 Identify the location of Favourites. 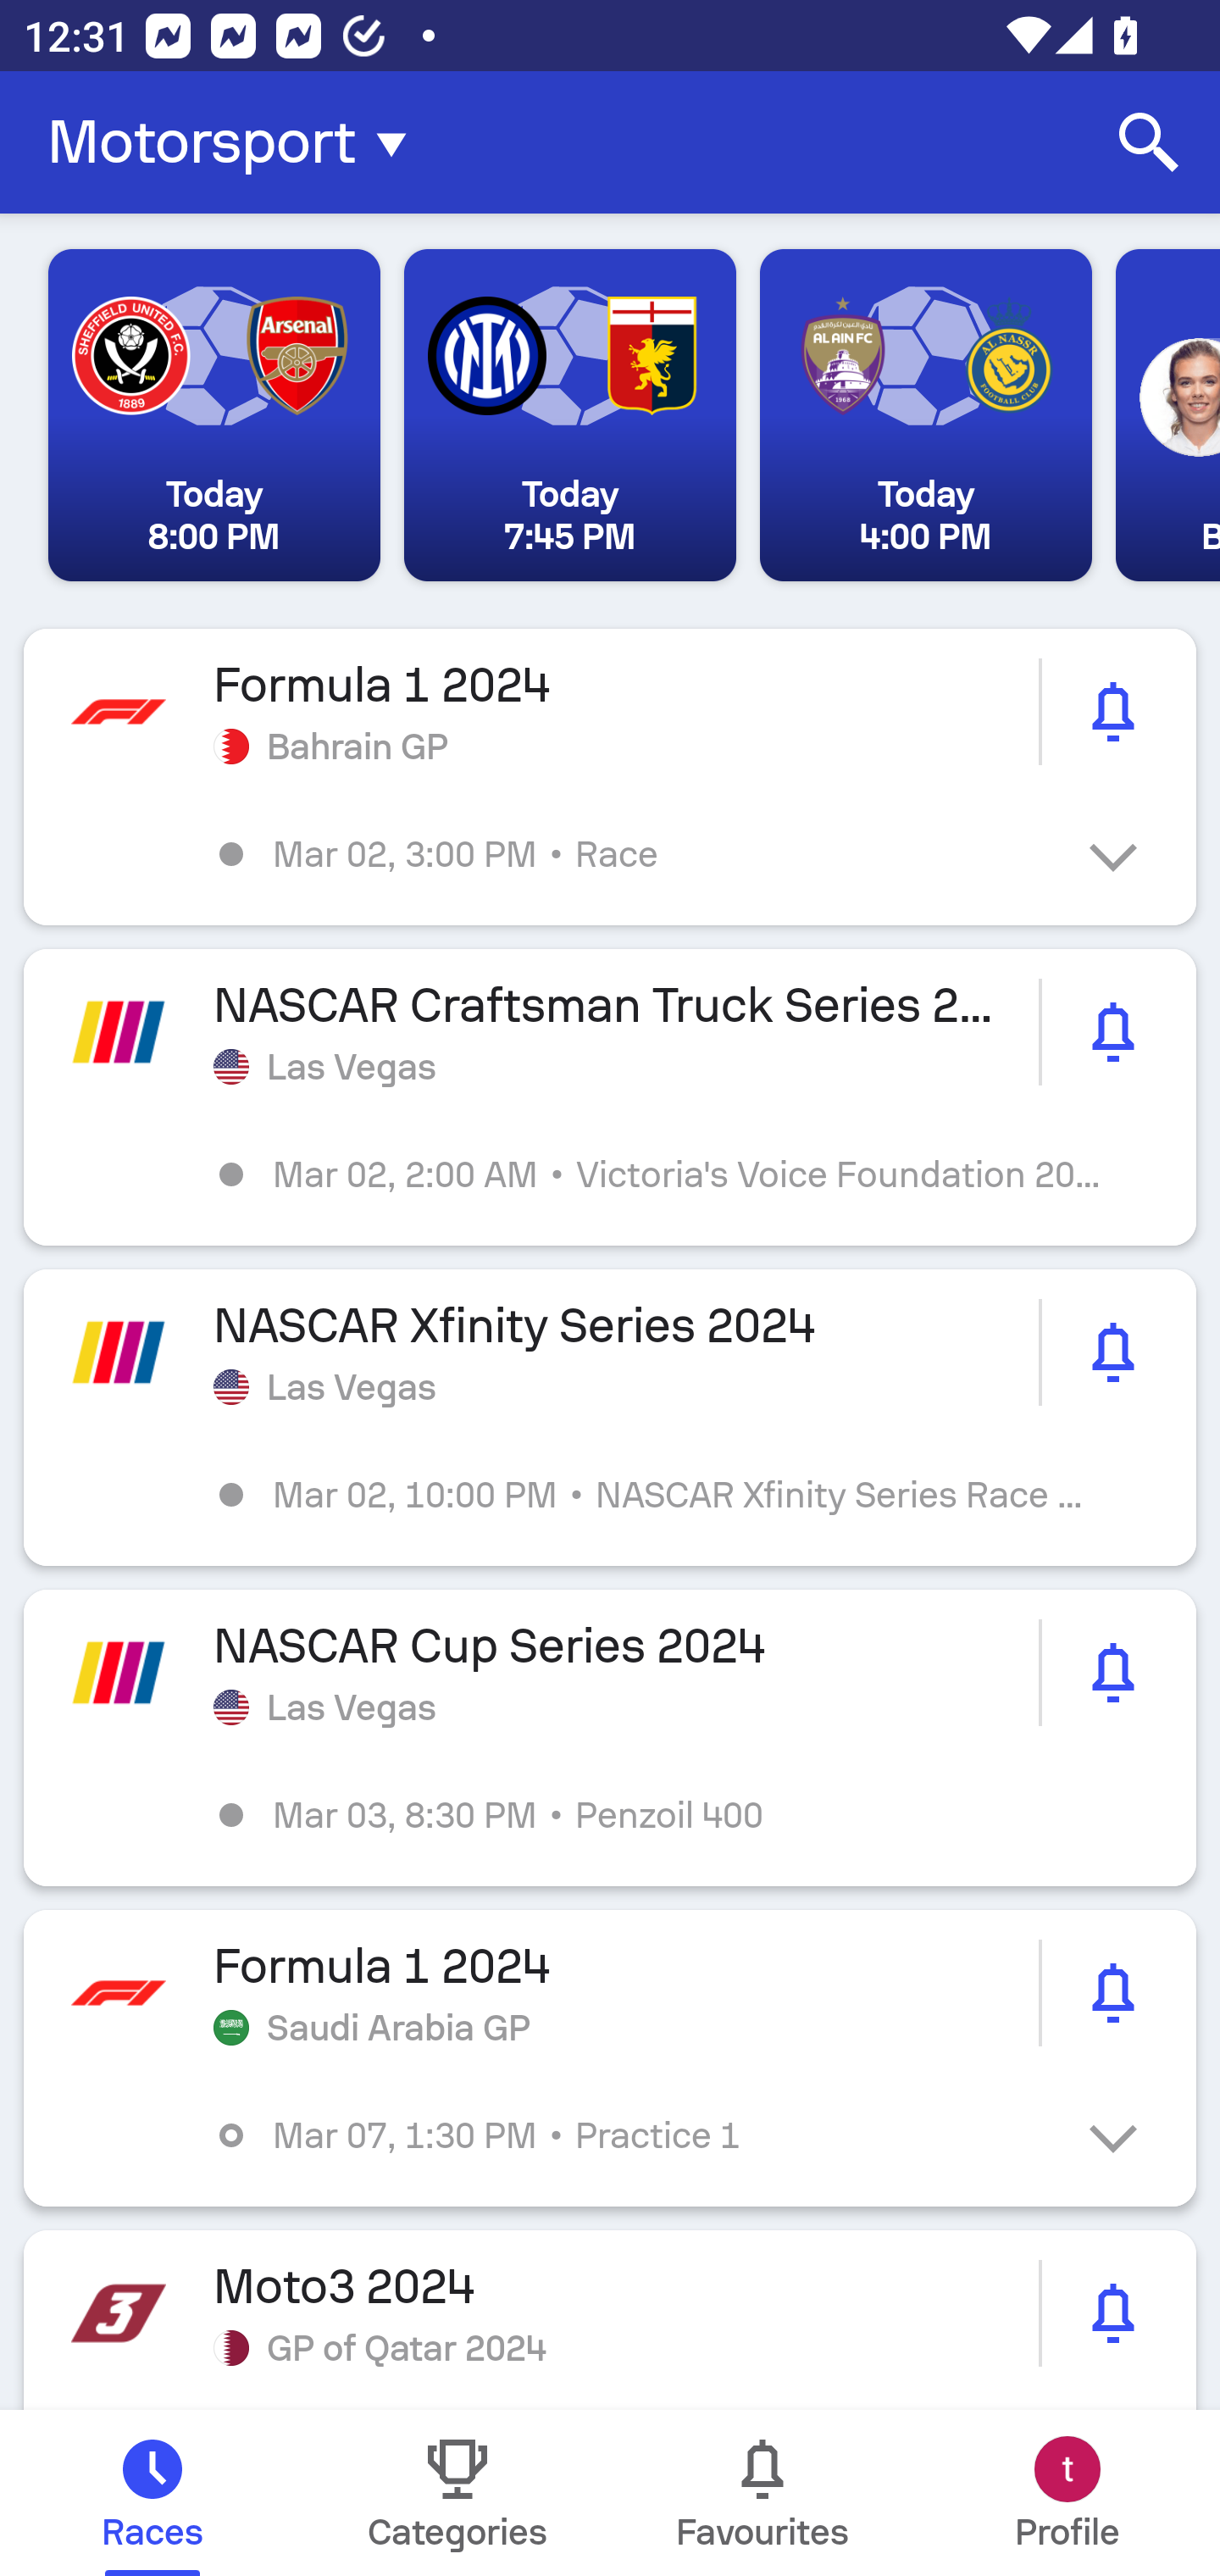
(762, 2493).